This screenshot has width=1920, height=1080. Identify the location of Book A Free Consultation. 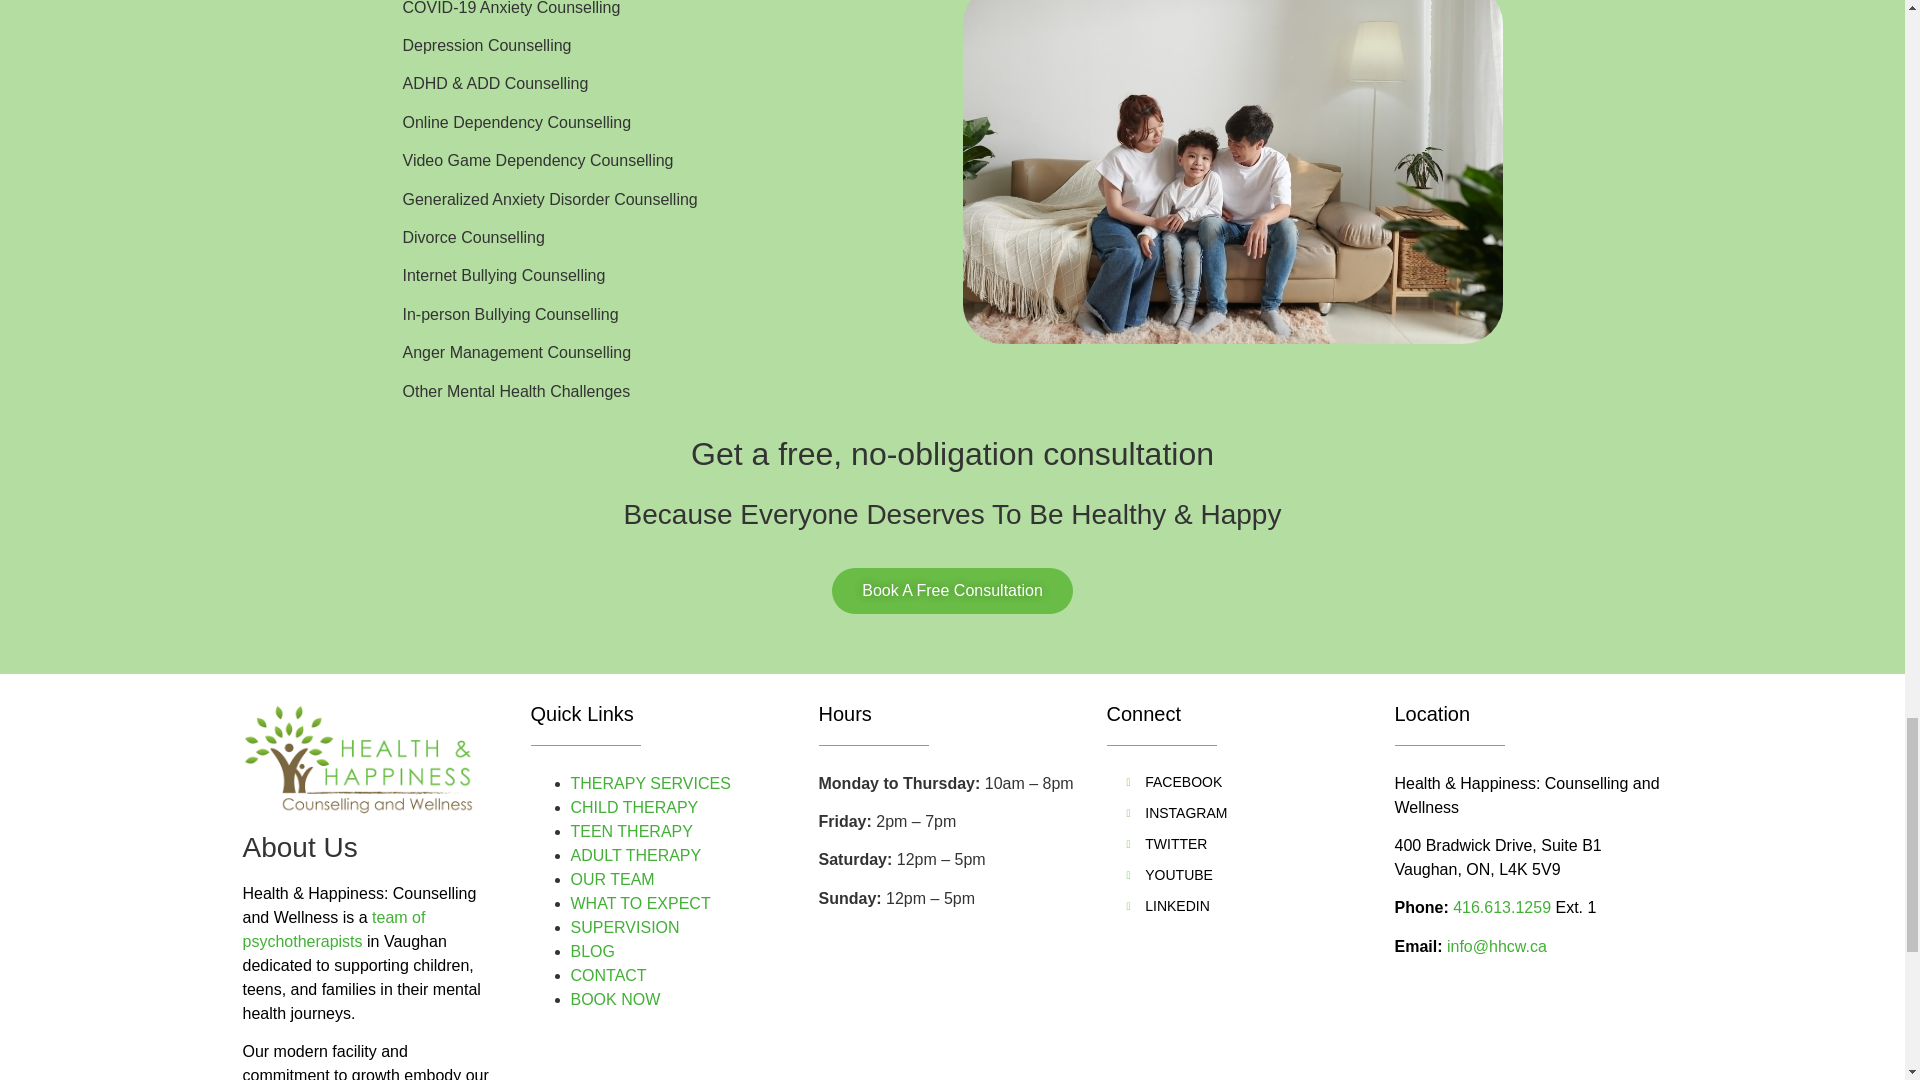
(952, 591).